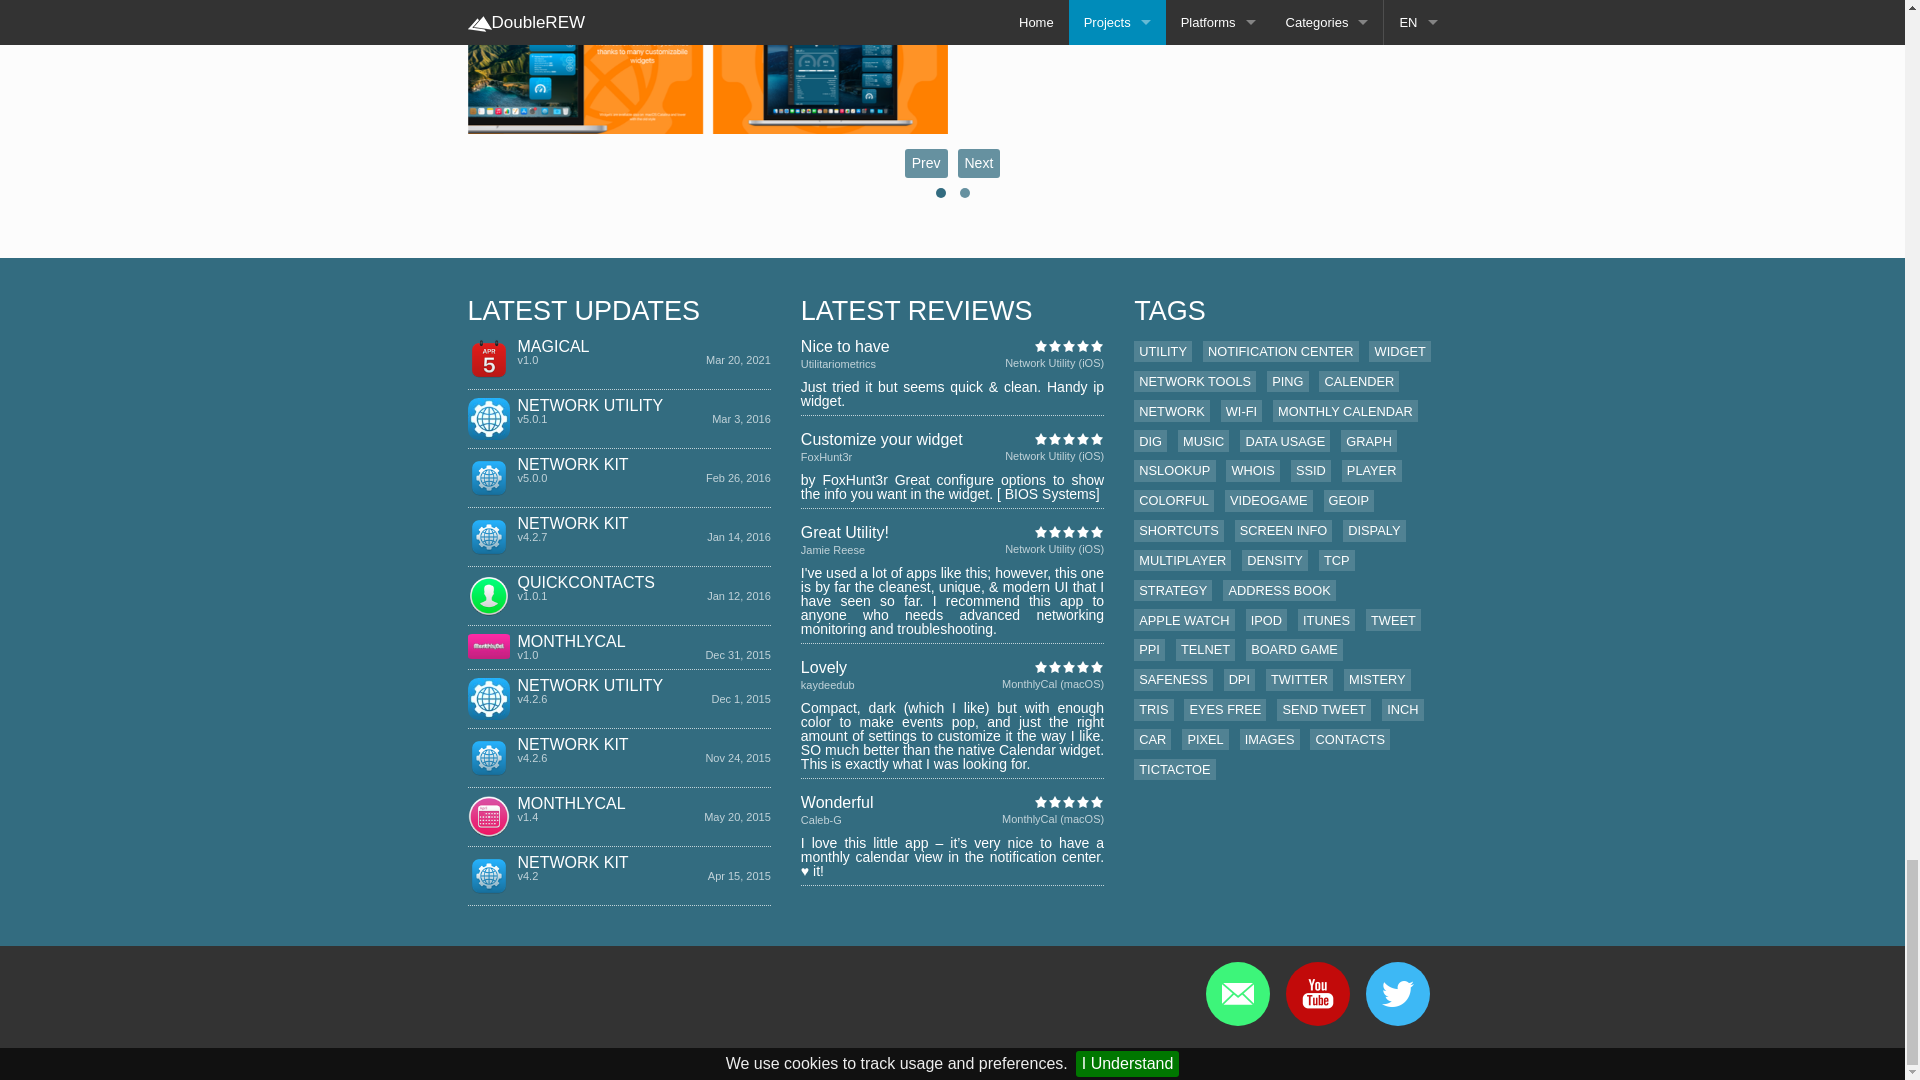  What do you see at coordinates (1398, 994) in the screenshot?
I see `Twitter` at bounding box center [1398, 994].